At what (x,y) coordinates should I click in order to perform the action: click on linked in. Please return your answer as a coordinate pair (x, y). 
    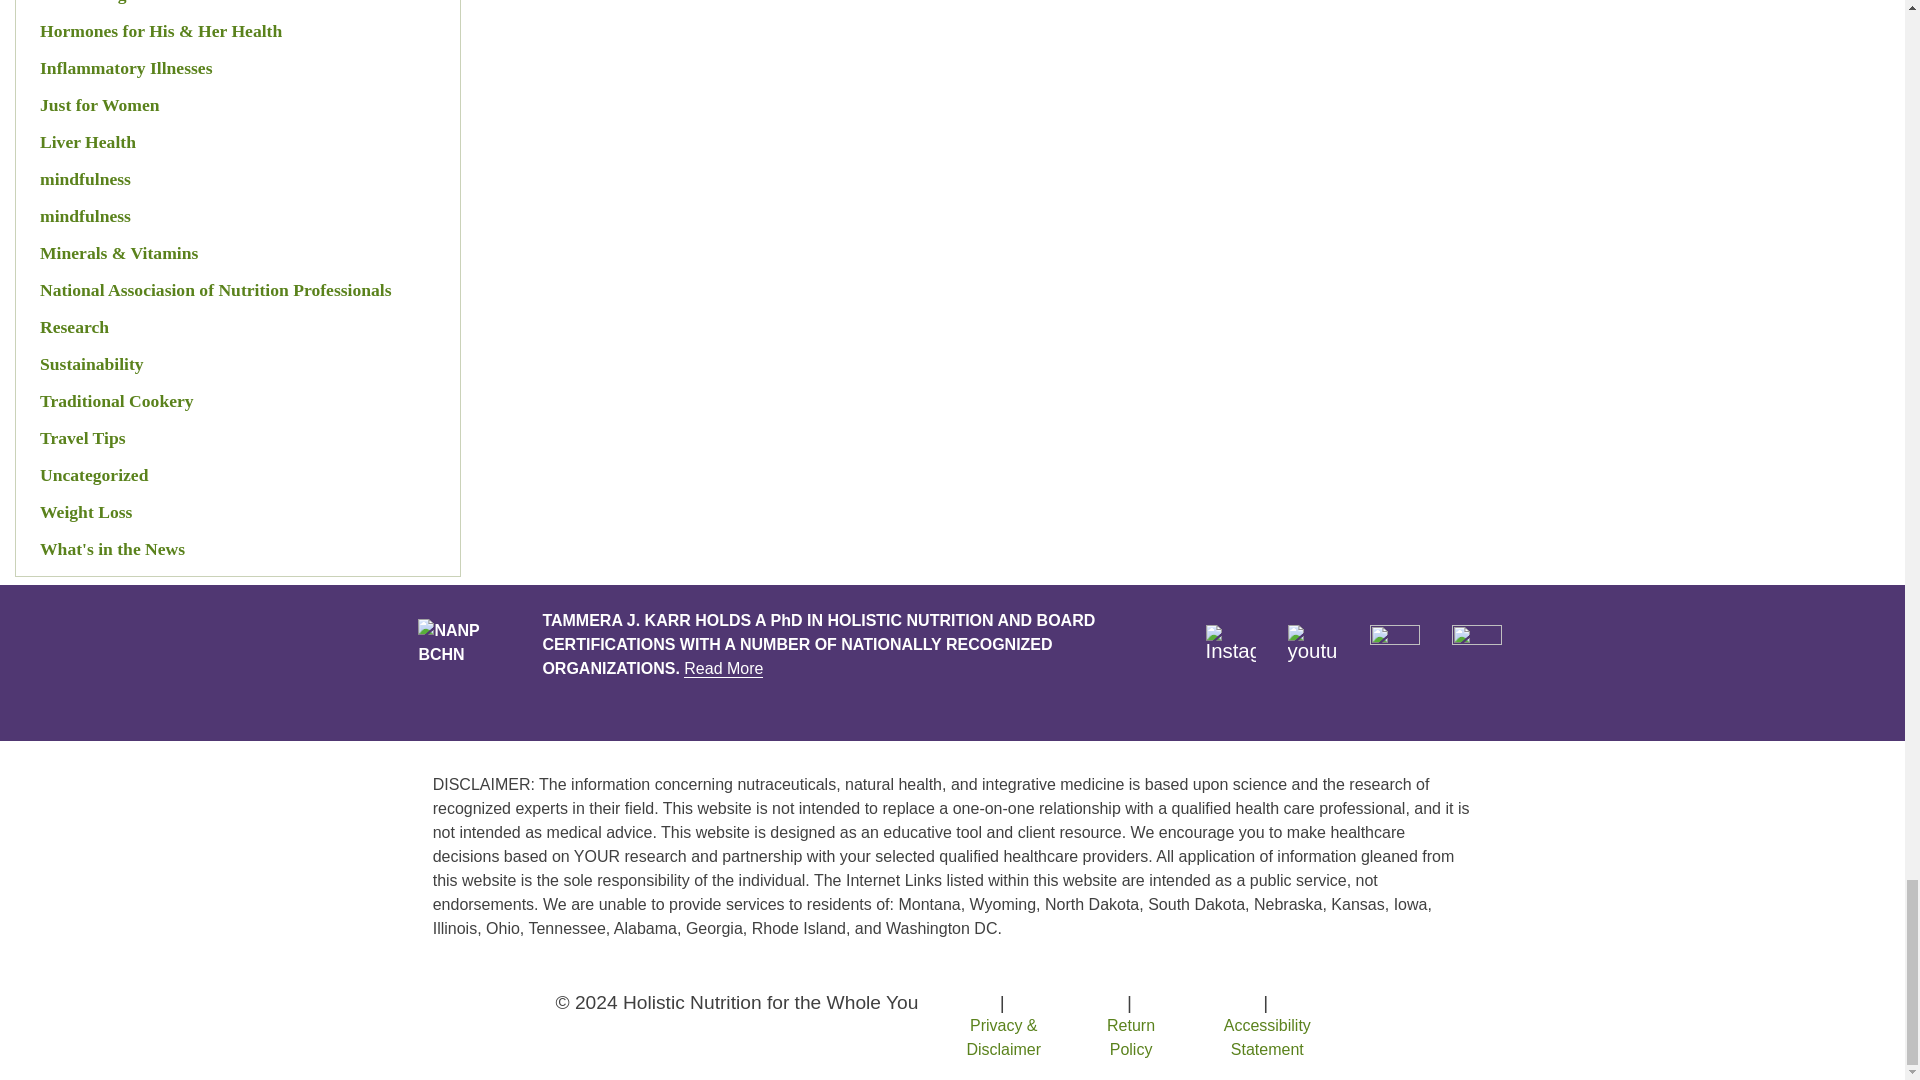
    Looking at the image, I should click on (1476, 650).